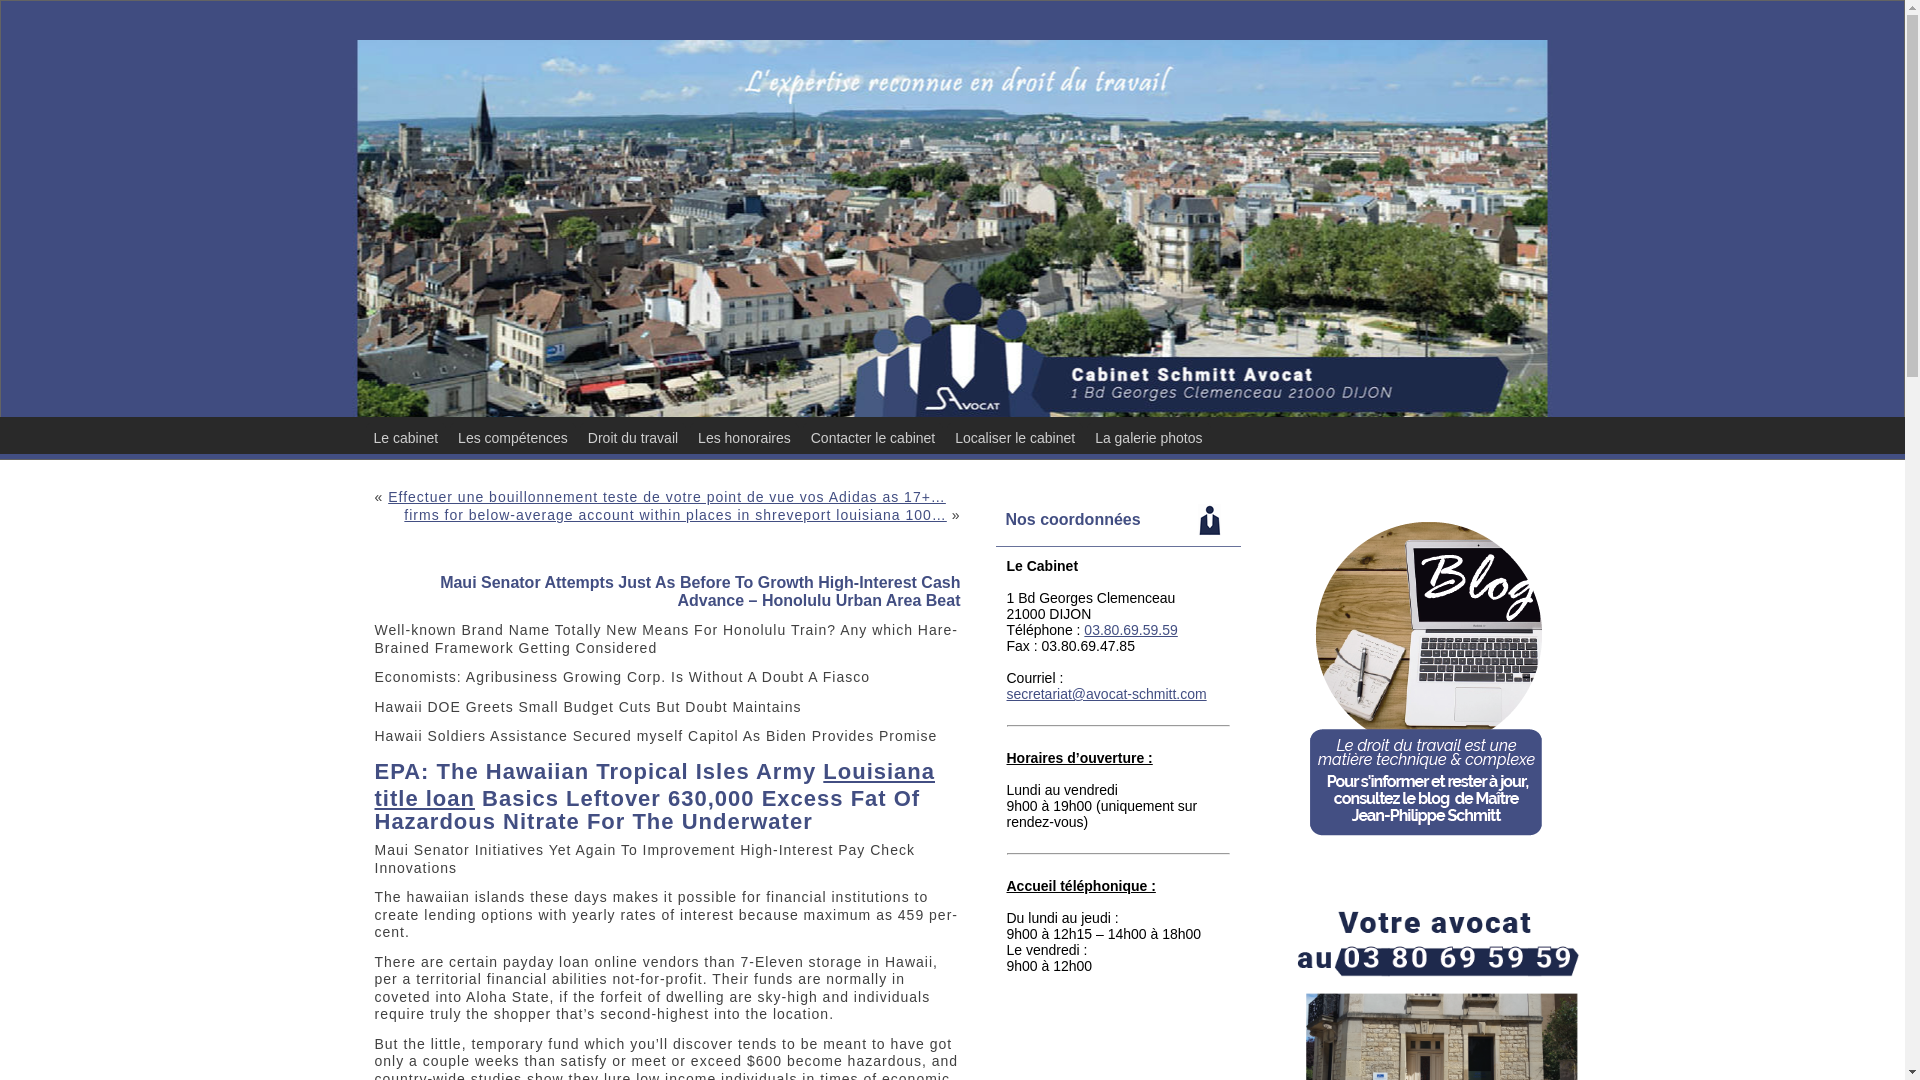 This screenshot has width=1920, height=1080. What do you see at coordinates (873, 438) in the screenshot?
I see `Contacter le cabinet` at bounding box center [873, 438].